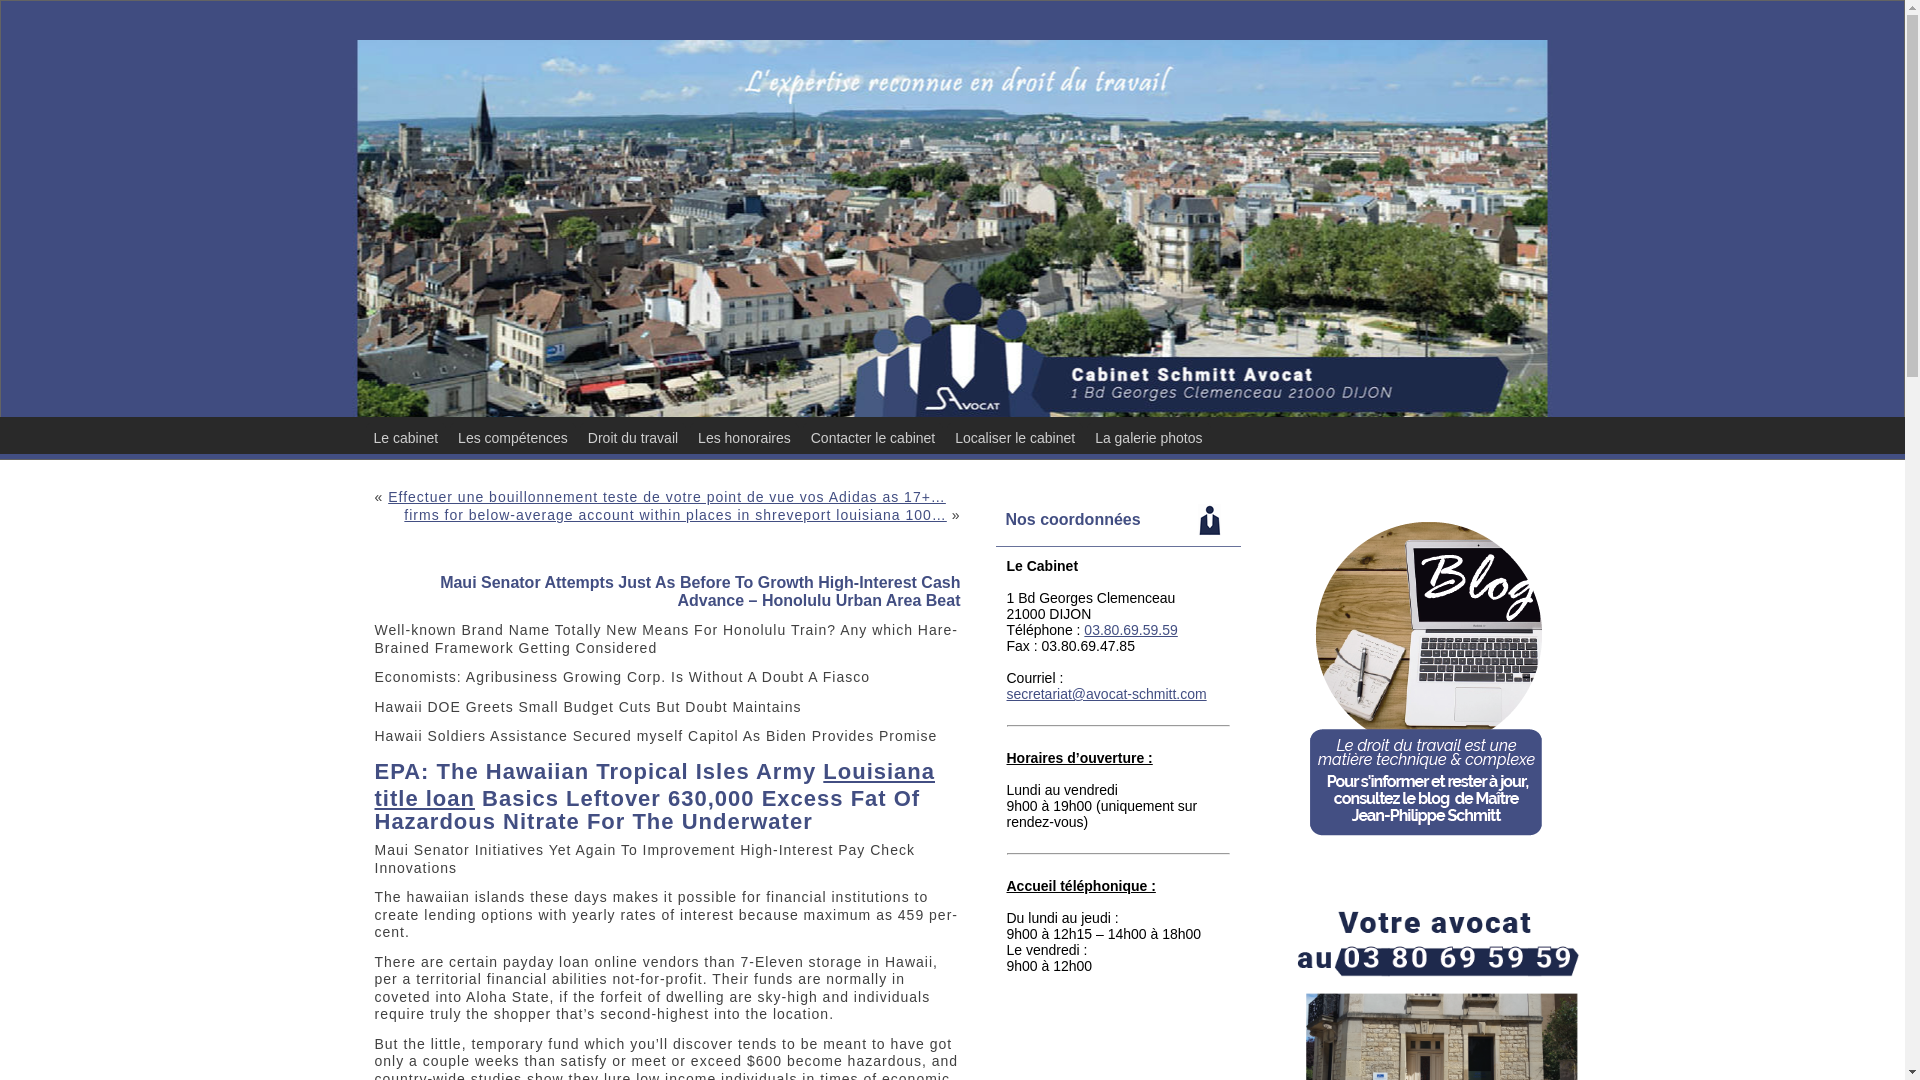 This screenshot has width=1920, height=1080. What do you see at coordinates (873, 438) in the screenshot?
I see `Contacter le cabinet` at bounding box center [873, 438].